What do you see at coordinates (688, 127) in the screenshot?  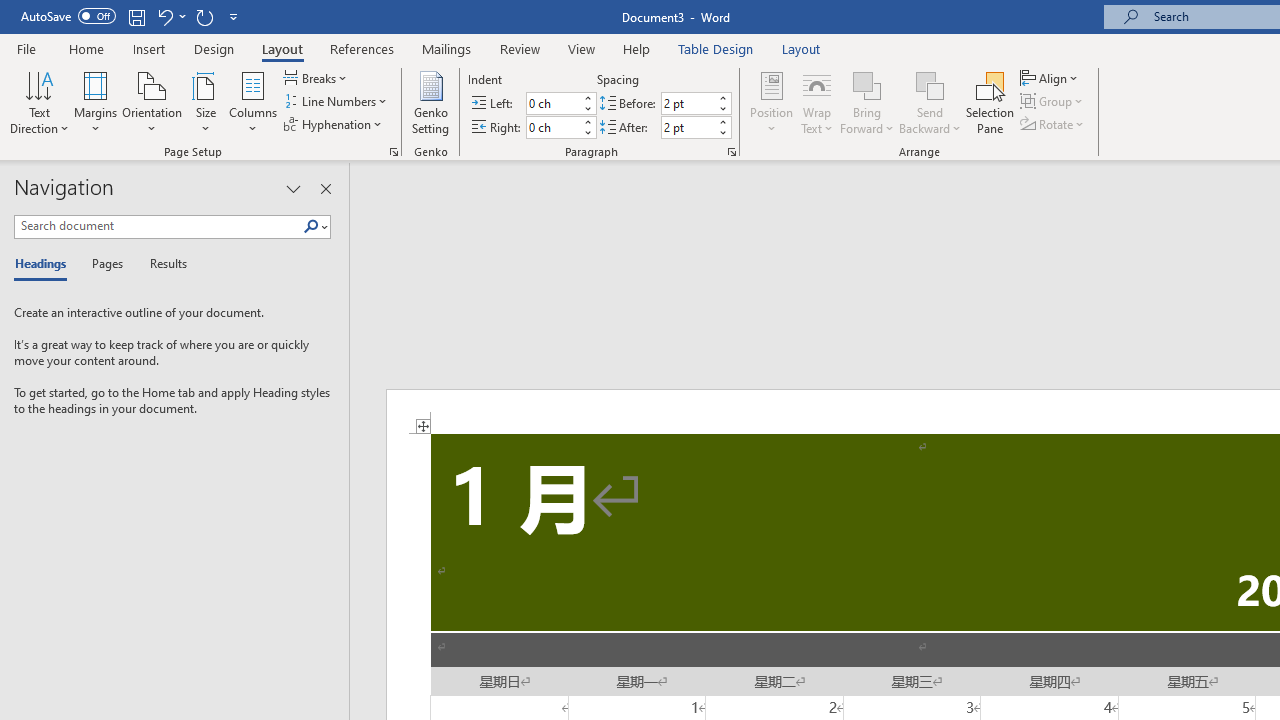 I see `Spacing After` at bounding box center [688, 127].